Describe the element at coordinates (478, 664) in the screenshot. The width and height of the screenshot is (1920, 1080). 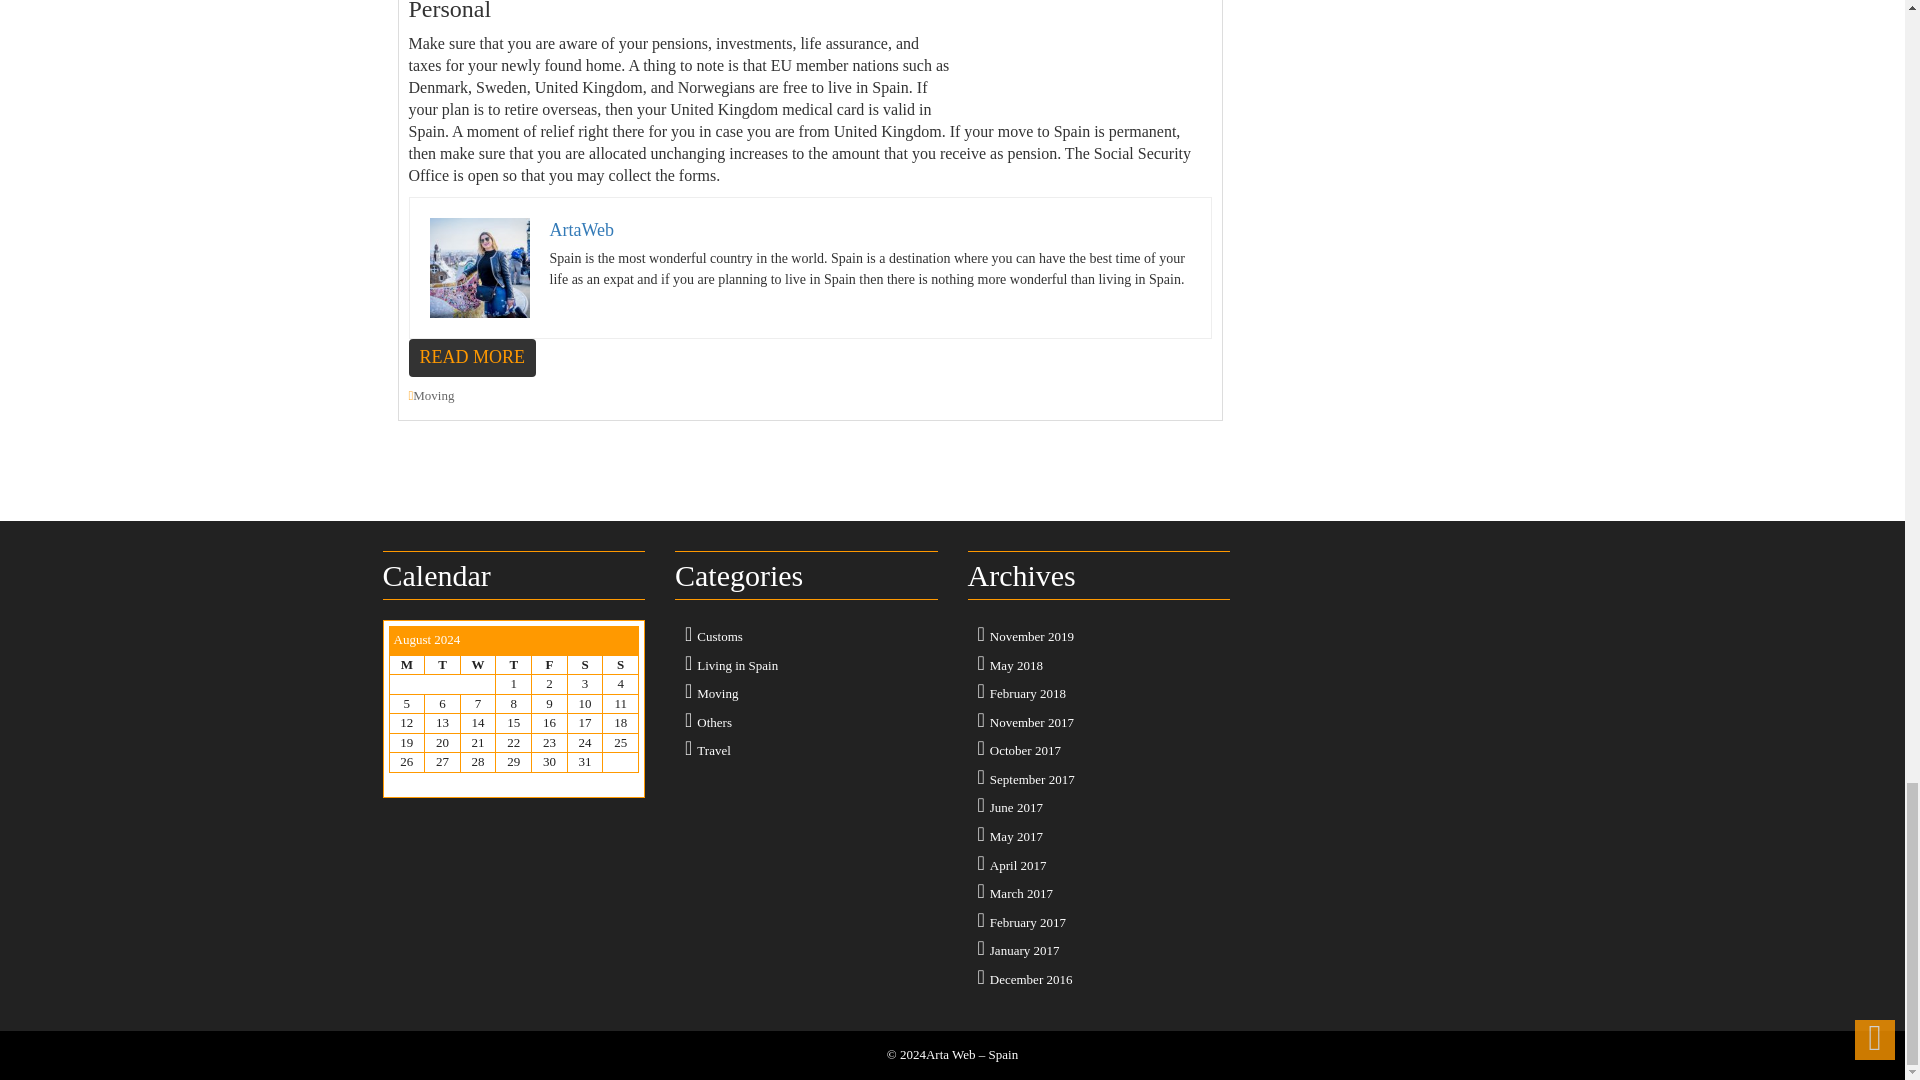
I see `Wednesday` at that location.